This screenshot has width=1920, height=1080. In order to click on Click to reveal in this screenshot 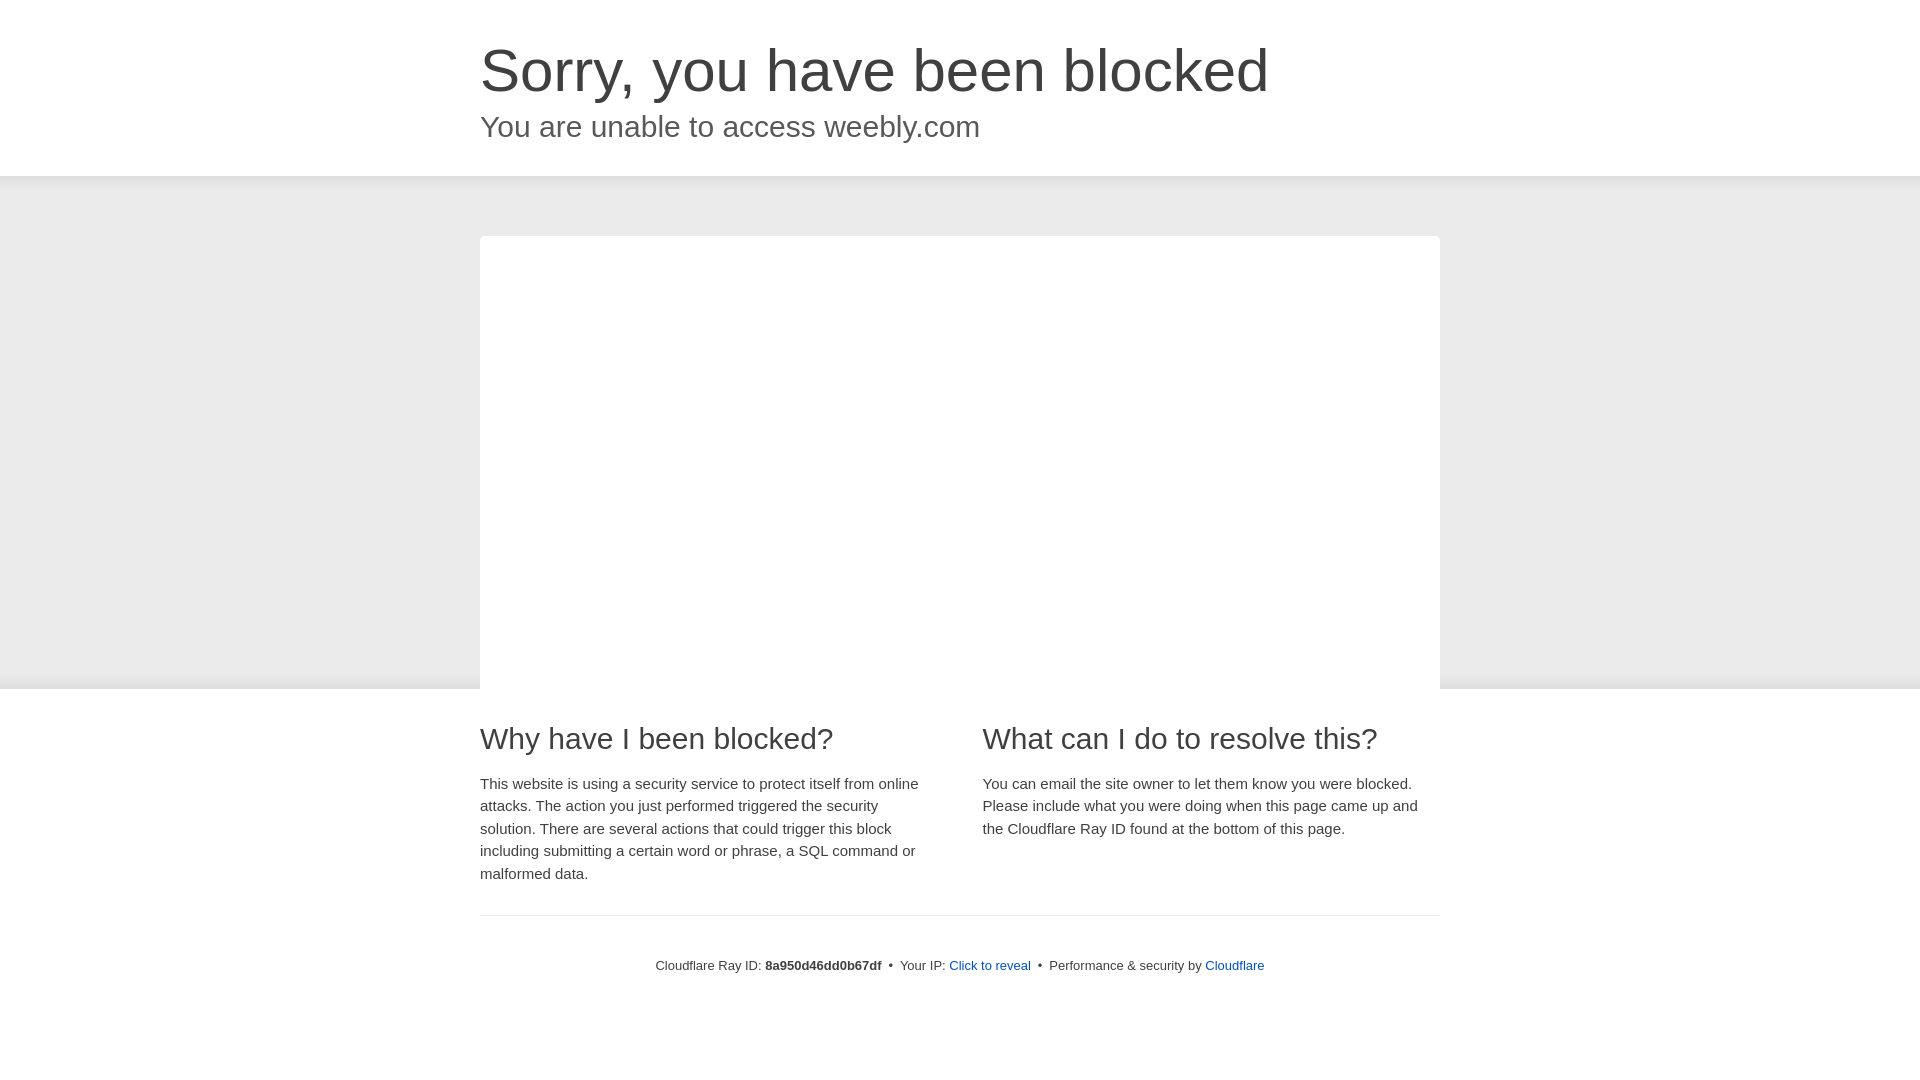, I will do `click(990, 966)`.